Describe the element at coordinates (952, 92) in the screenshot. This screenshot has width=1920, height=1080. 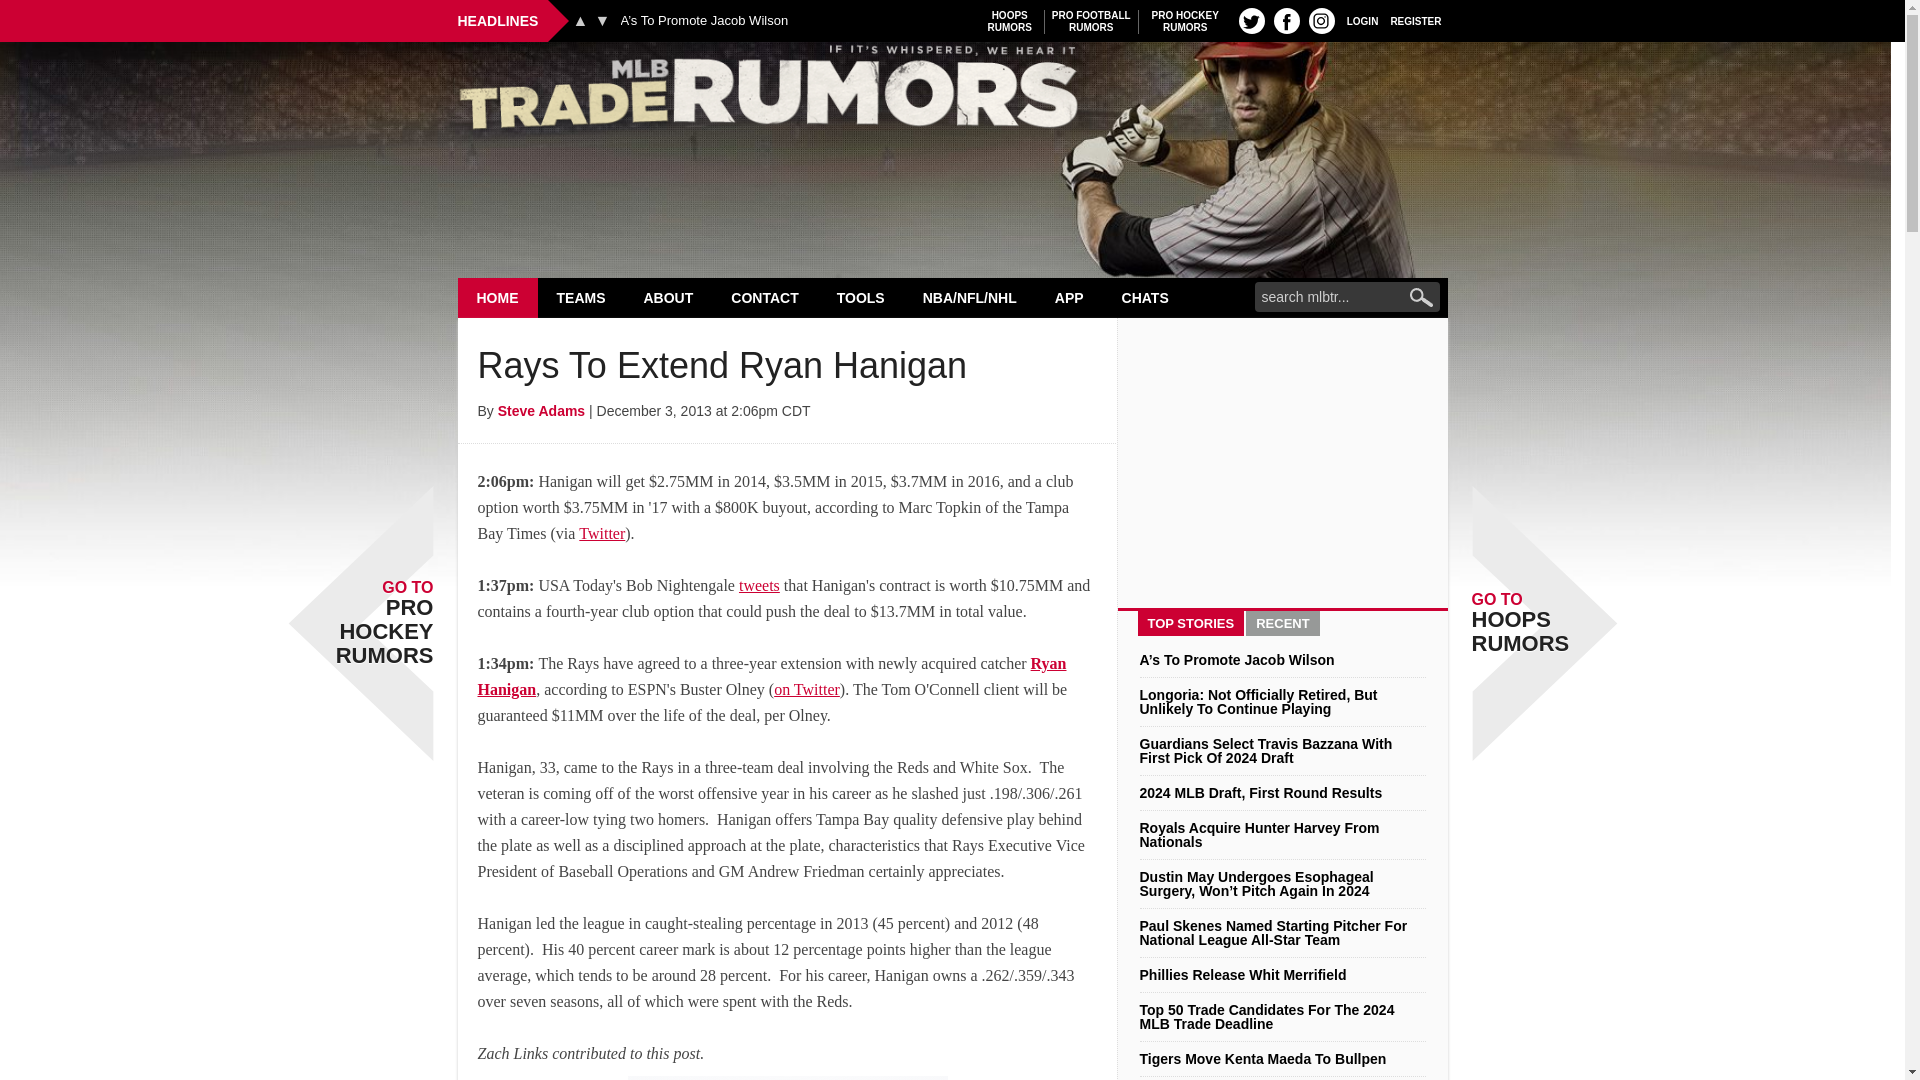
I see `HOME` at that location.